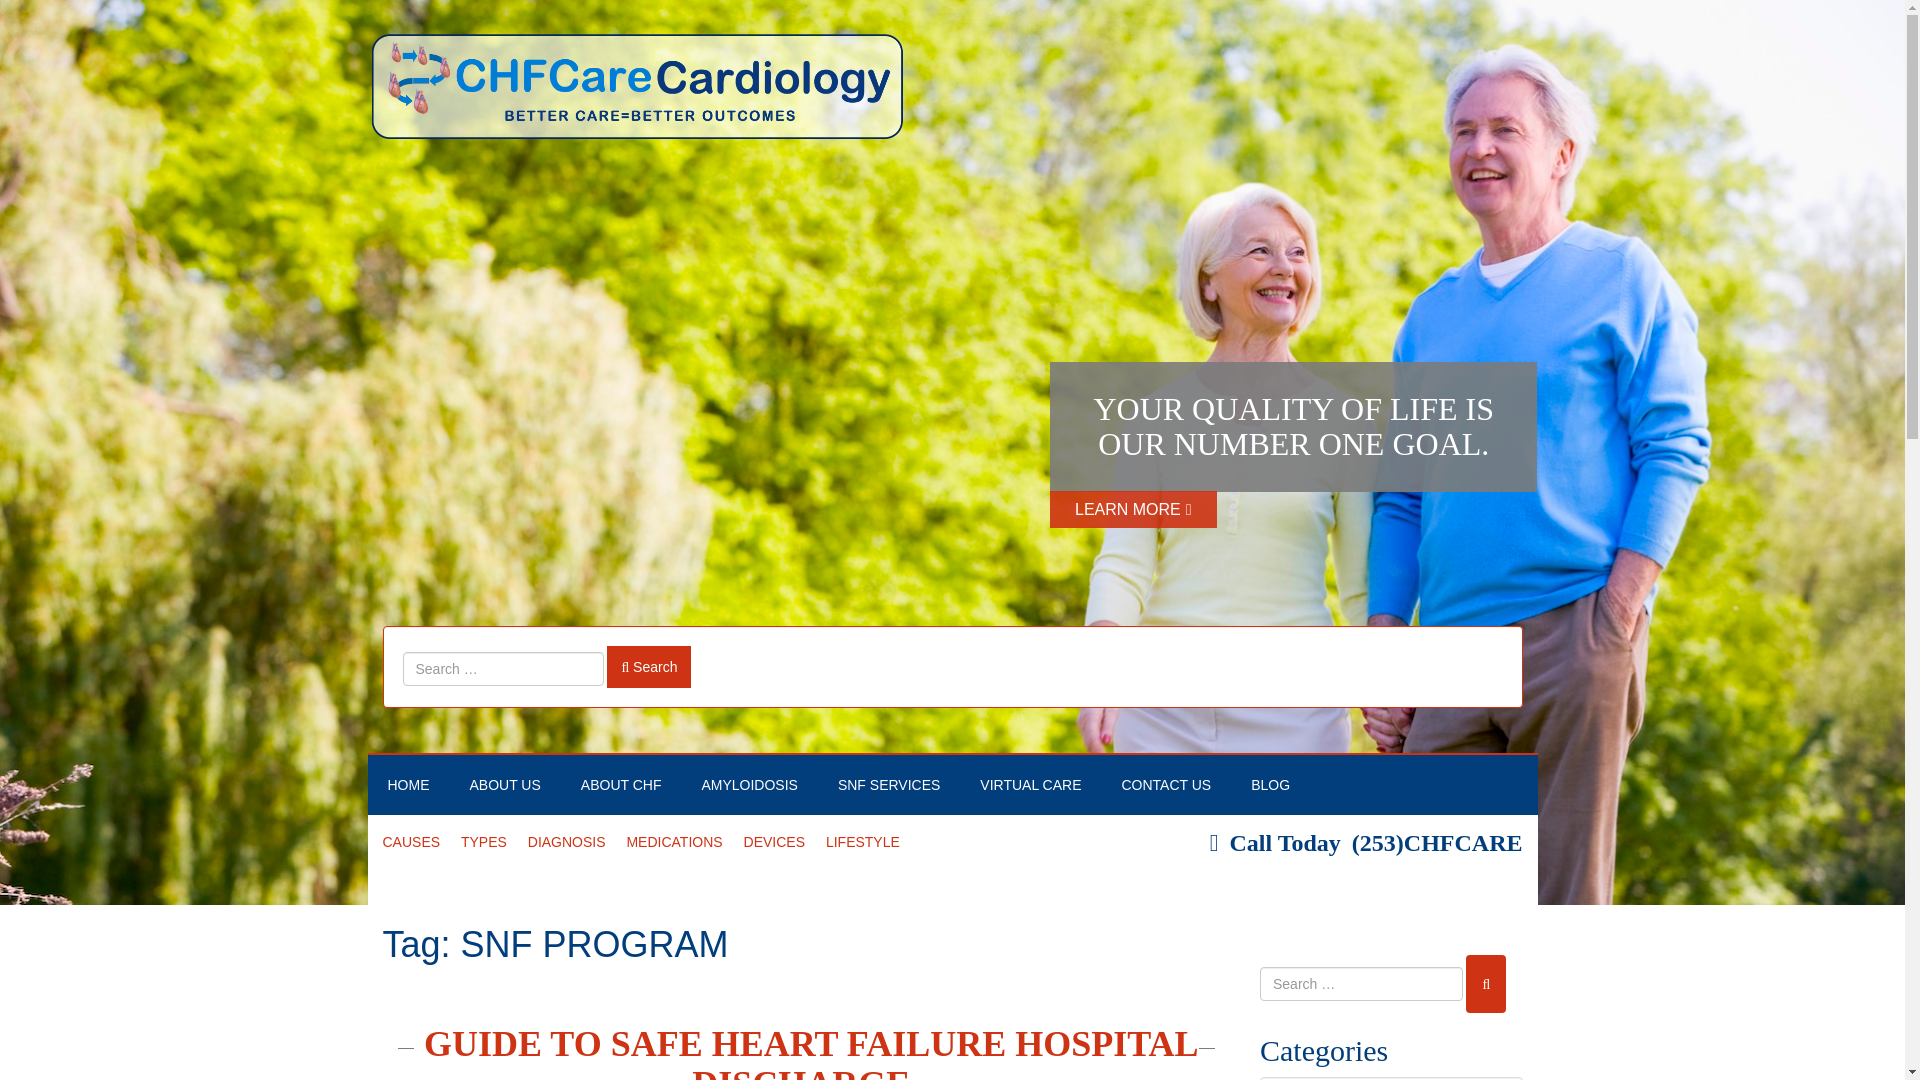 The width and height of the screenshot is (1920, 1080). Describe the element at coordinates (1030, 784) in the screenshot. I see `VIRTUAL CARE` at that location.